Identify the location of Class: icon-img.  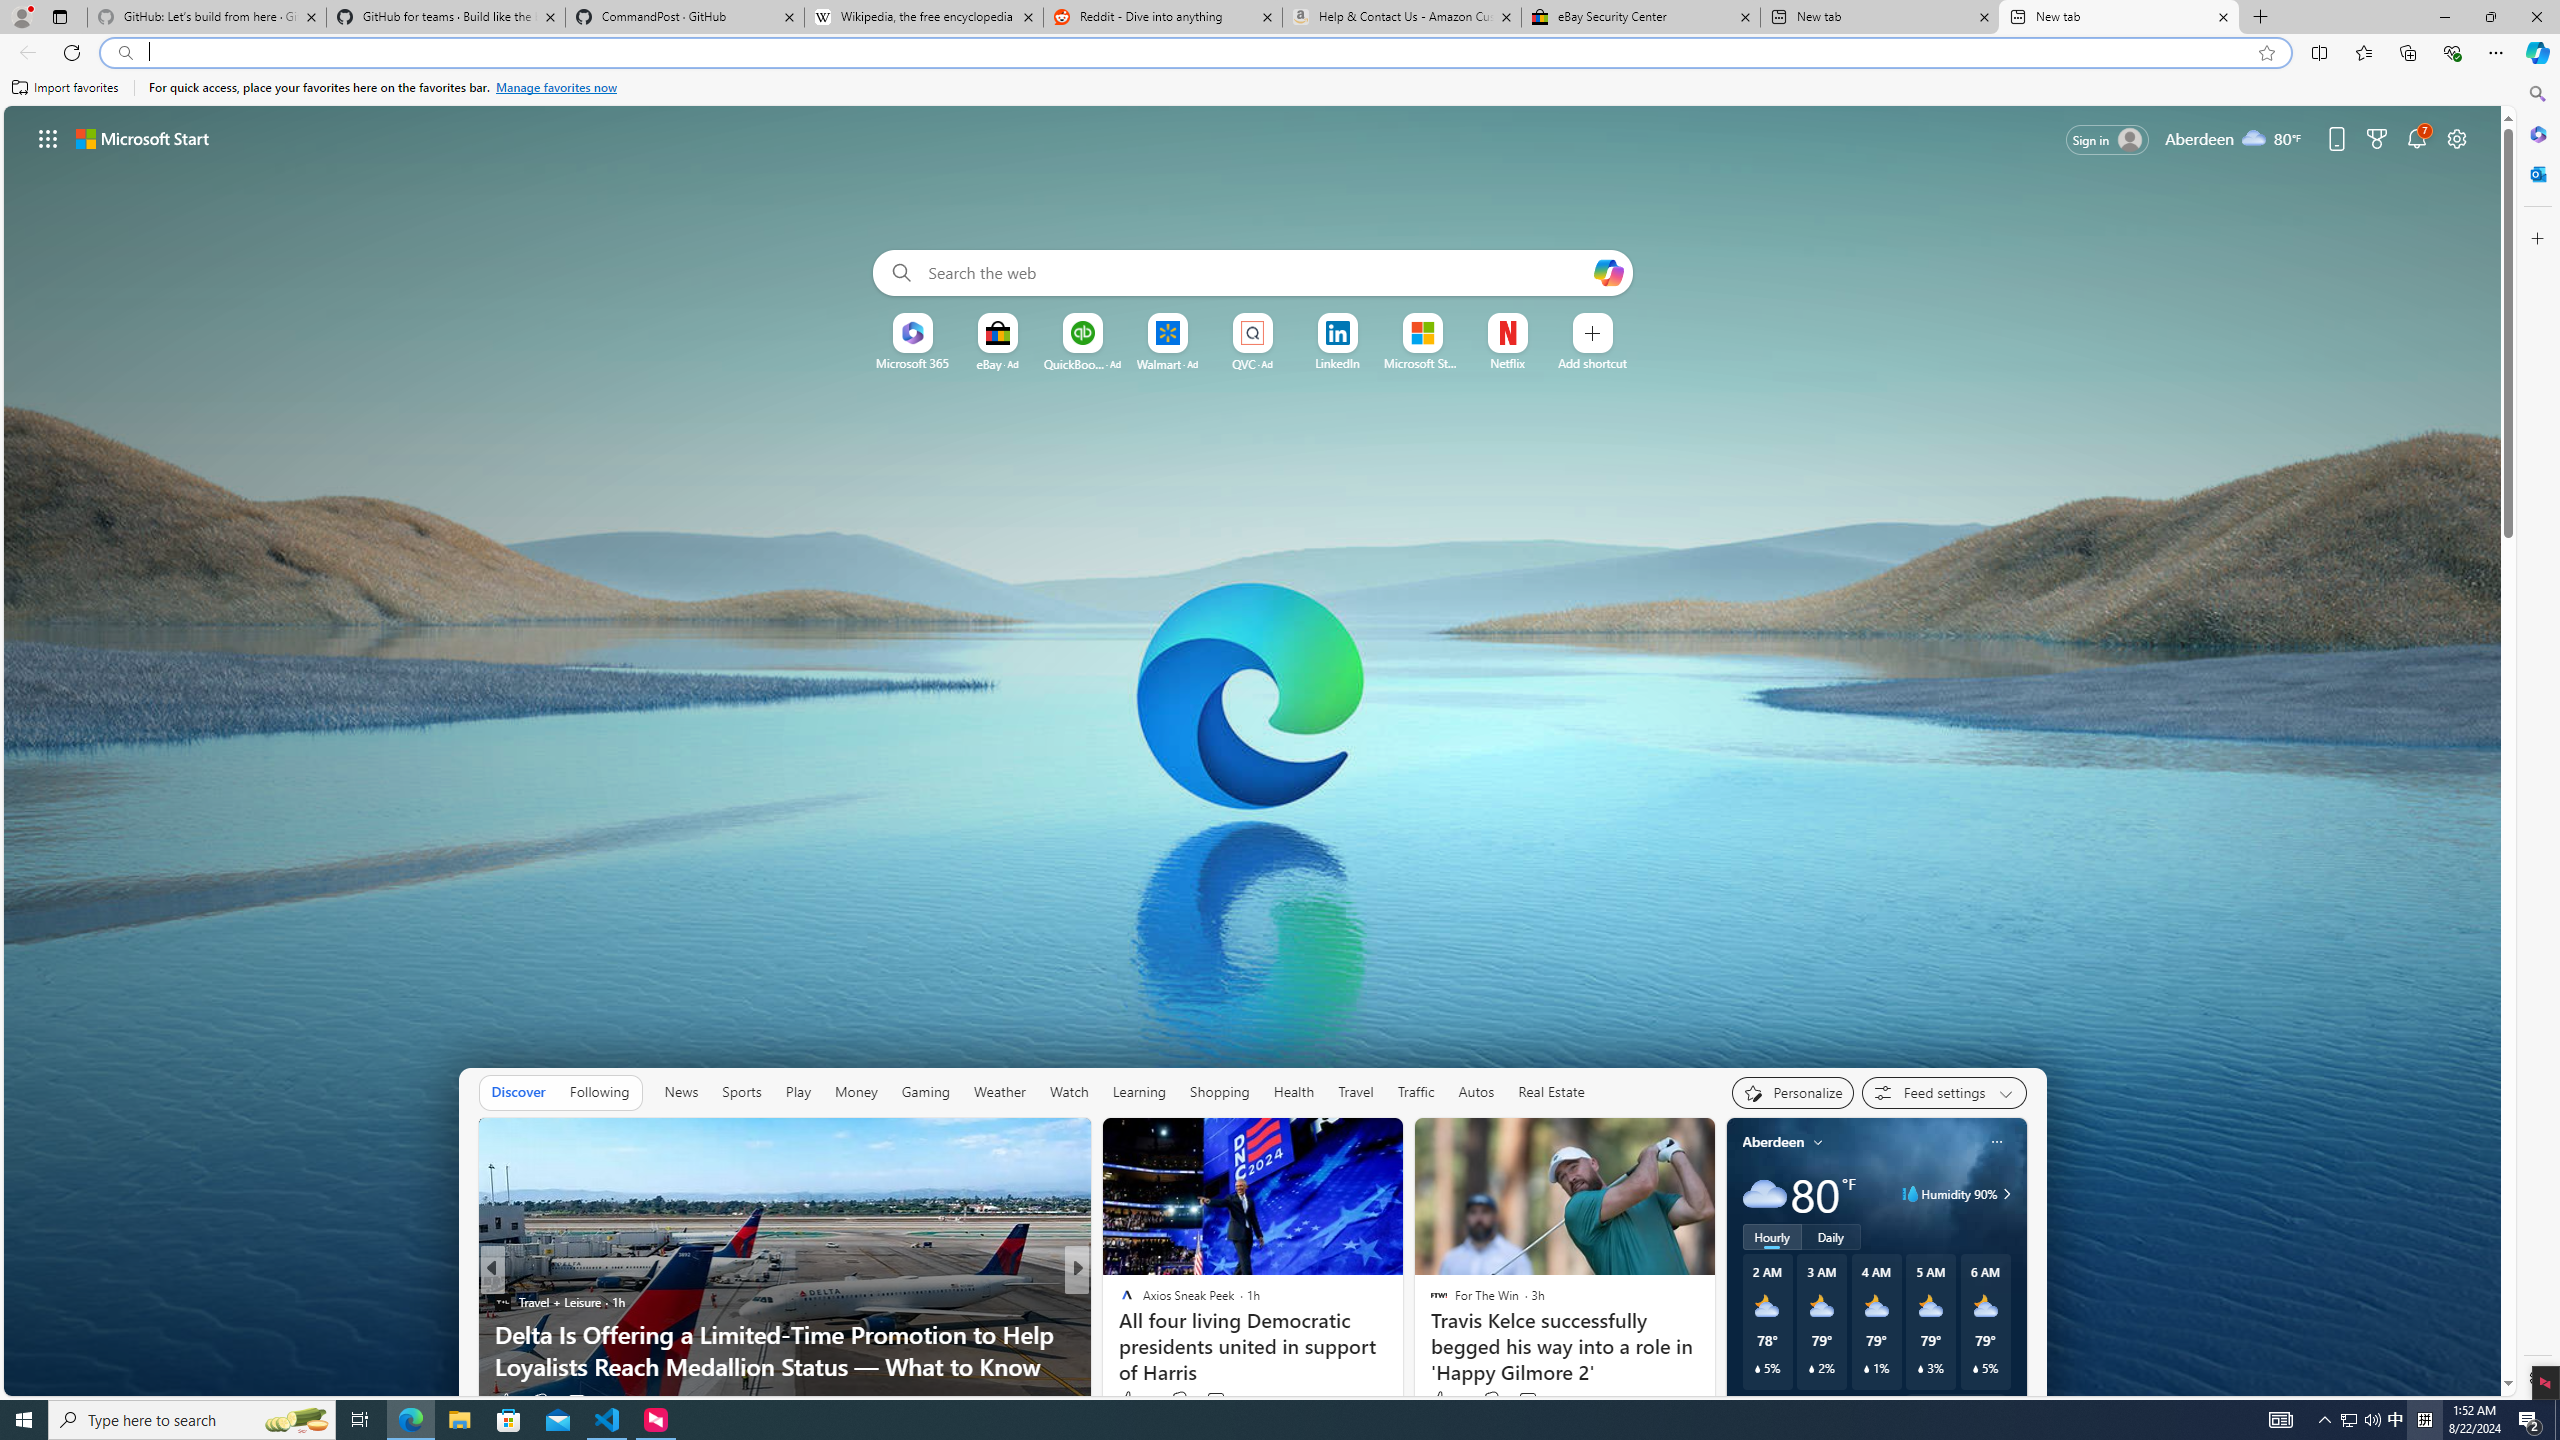
(1996, 1142).